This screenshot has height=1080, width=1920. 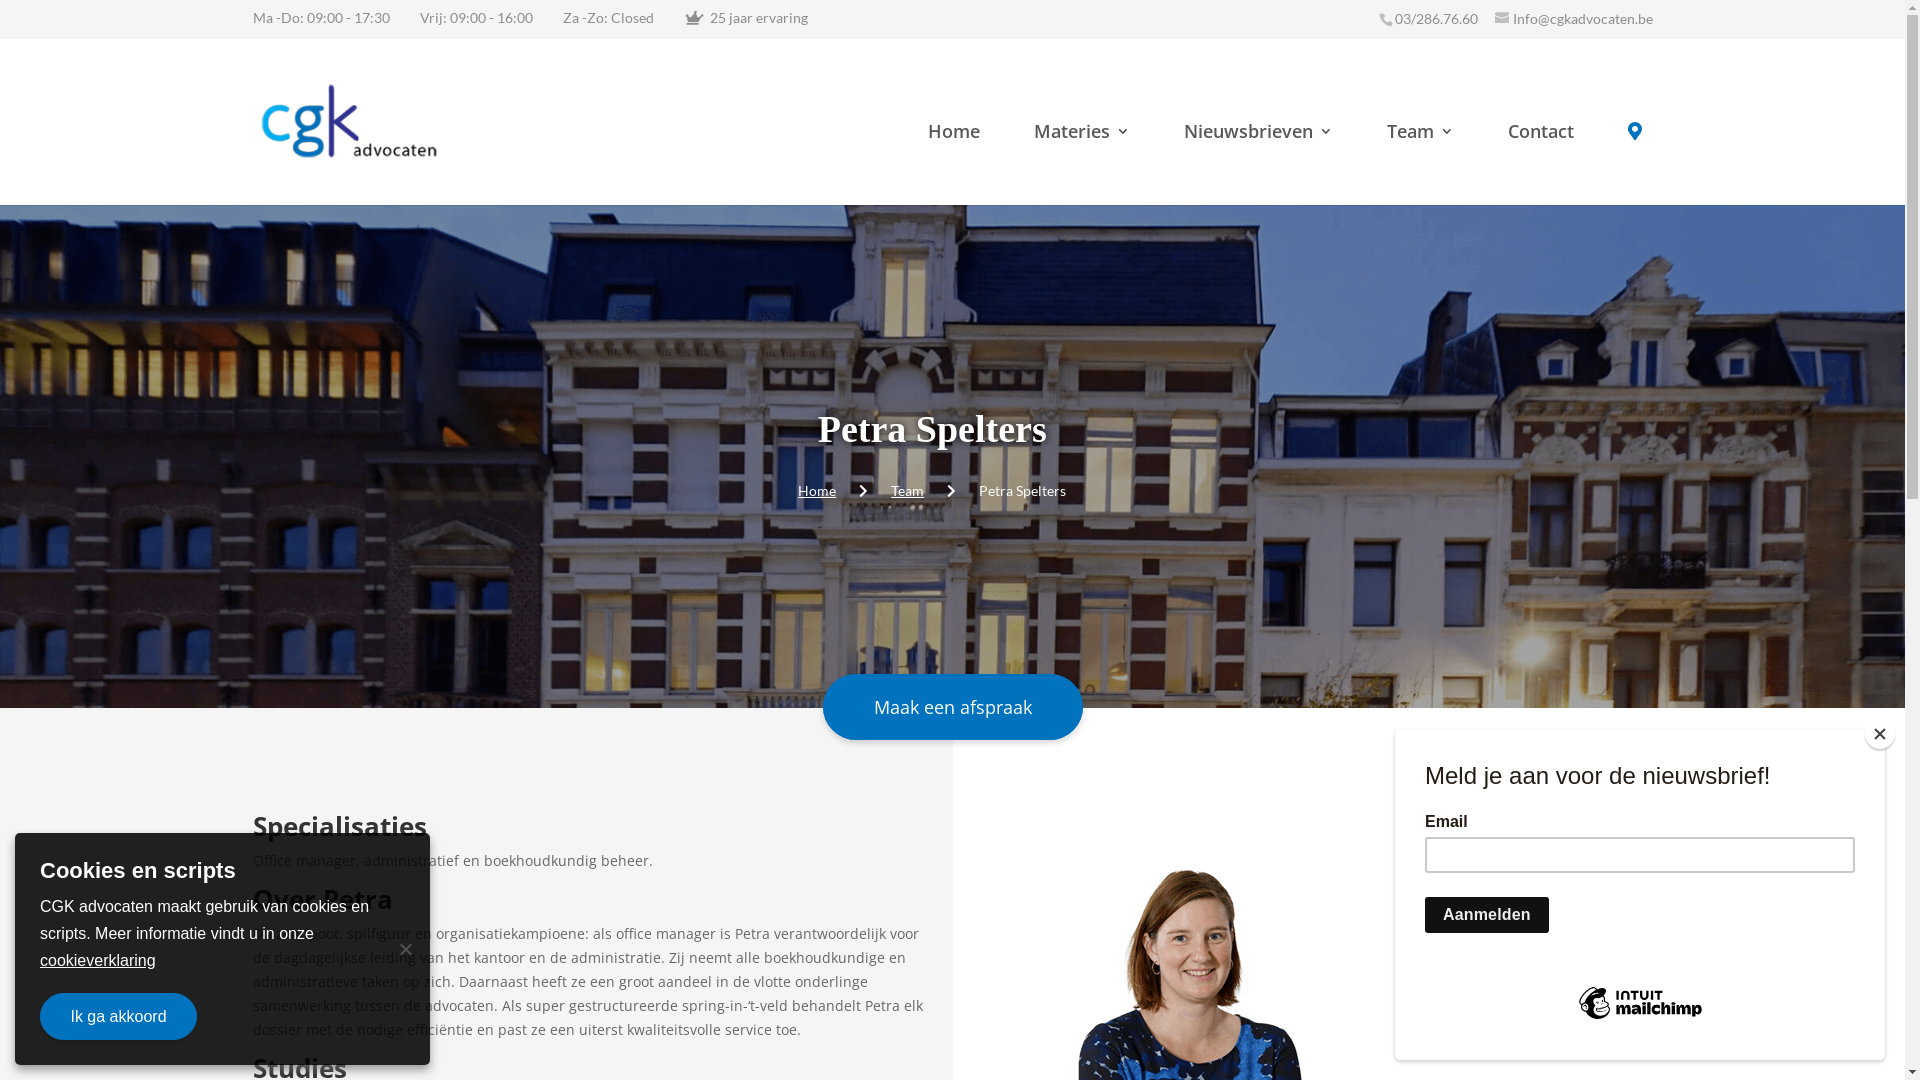 I want to click on Ik ga akkoord, so click(x=118, y=1016).